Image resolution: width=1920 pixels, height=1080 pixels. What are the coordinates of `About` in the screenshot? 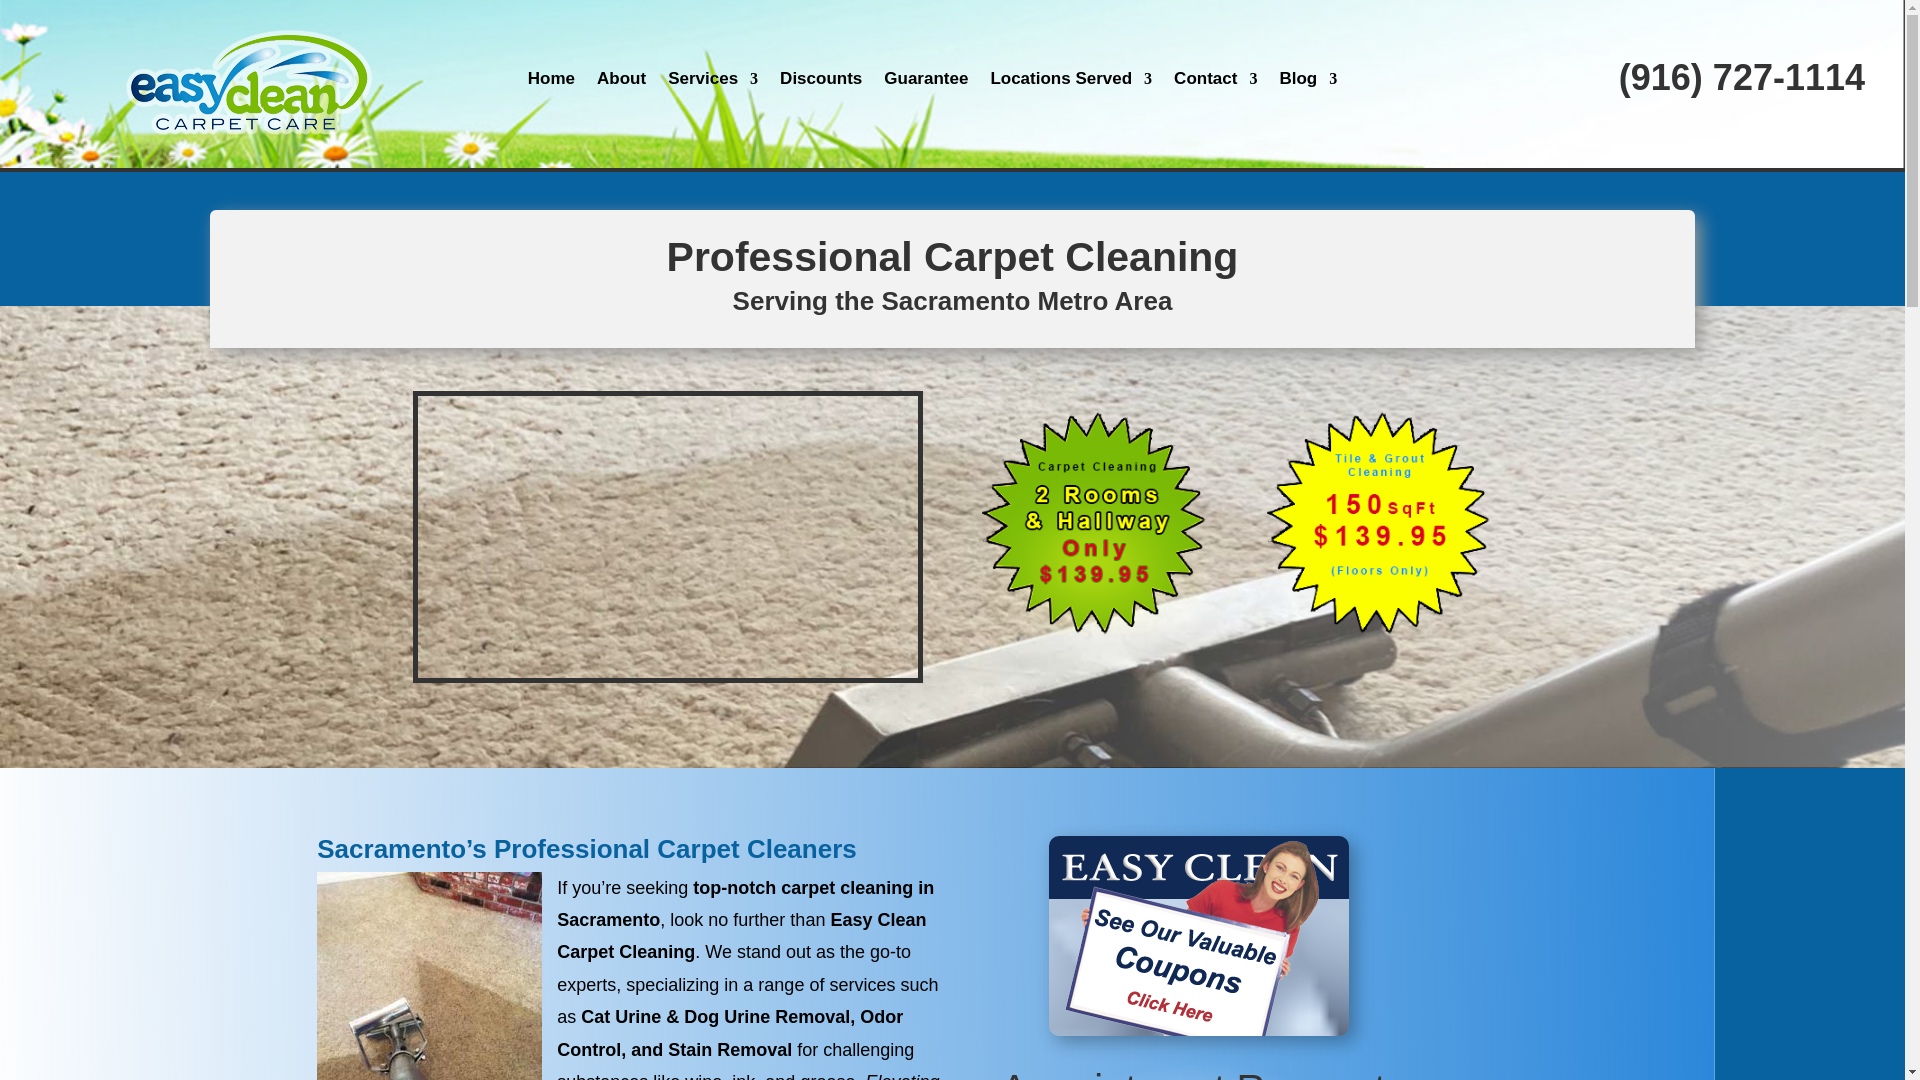 It's located at (621, 82).